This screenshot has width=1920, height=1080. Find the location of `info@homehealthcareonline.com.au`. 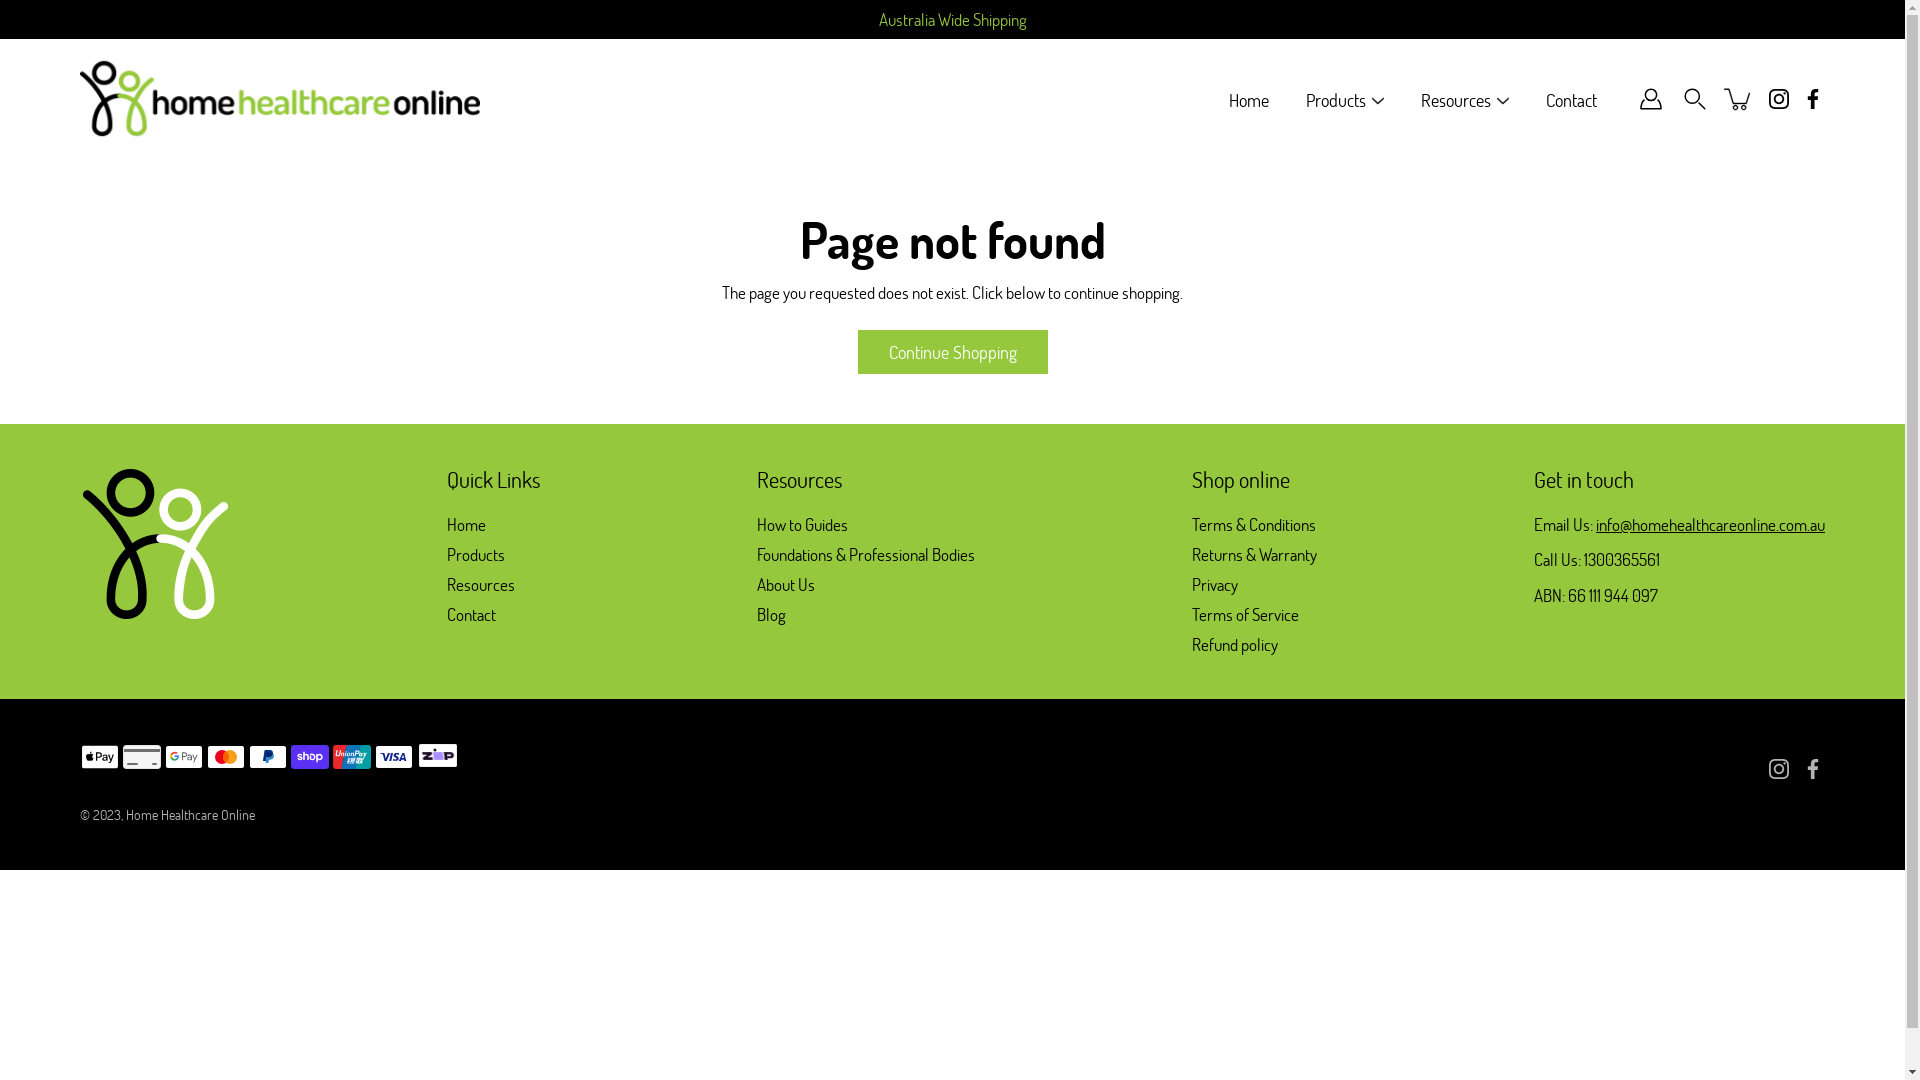

info@homehealthcareonline.com.au is located at coordinates (1710, 524).